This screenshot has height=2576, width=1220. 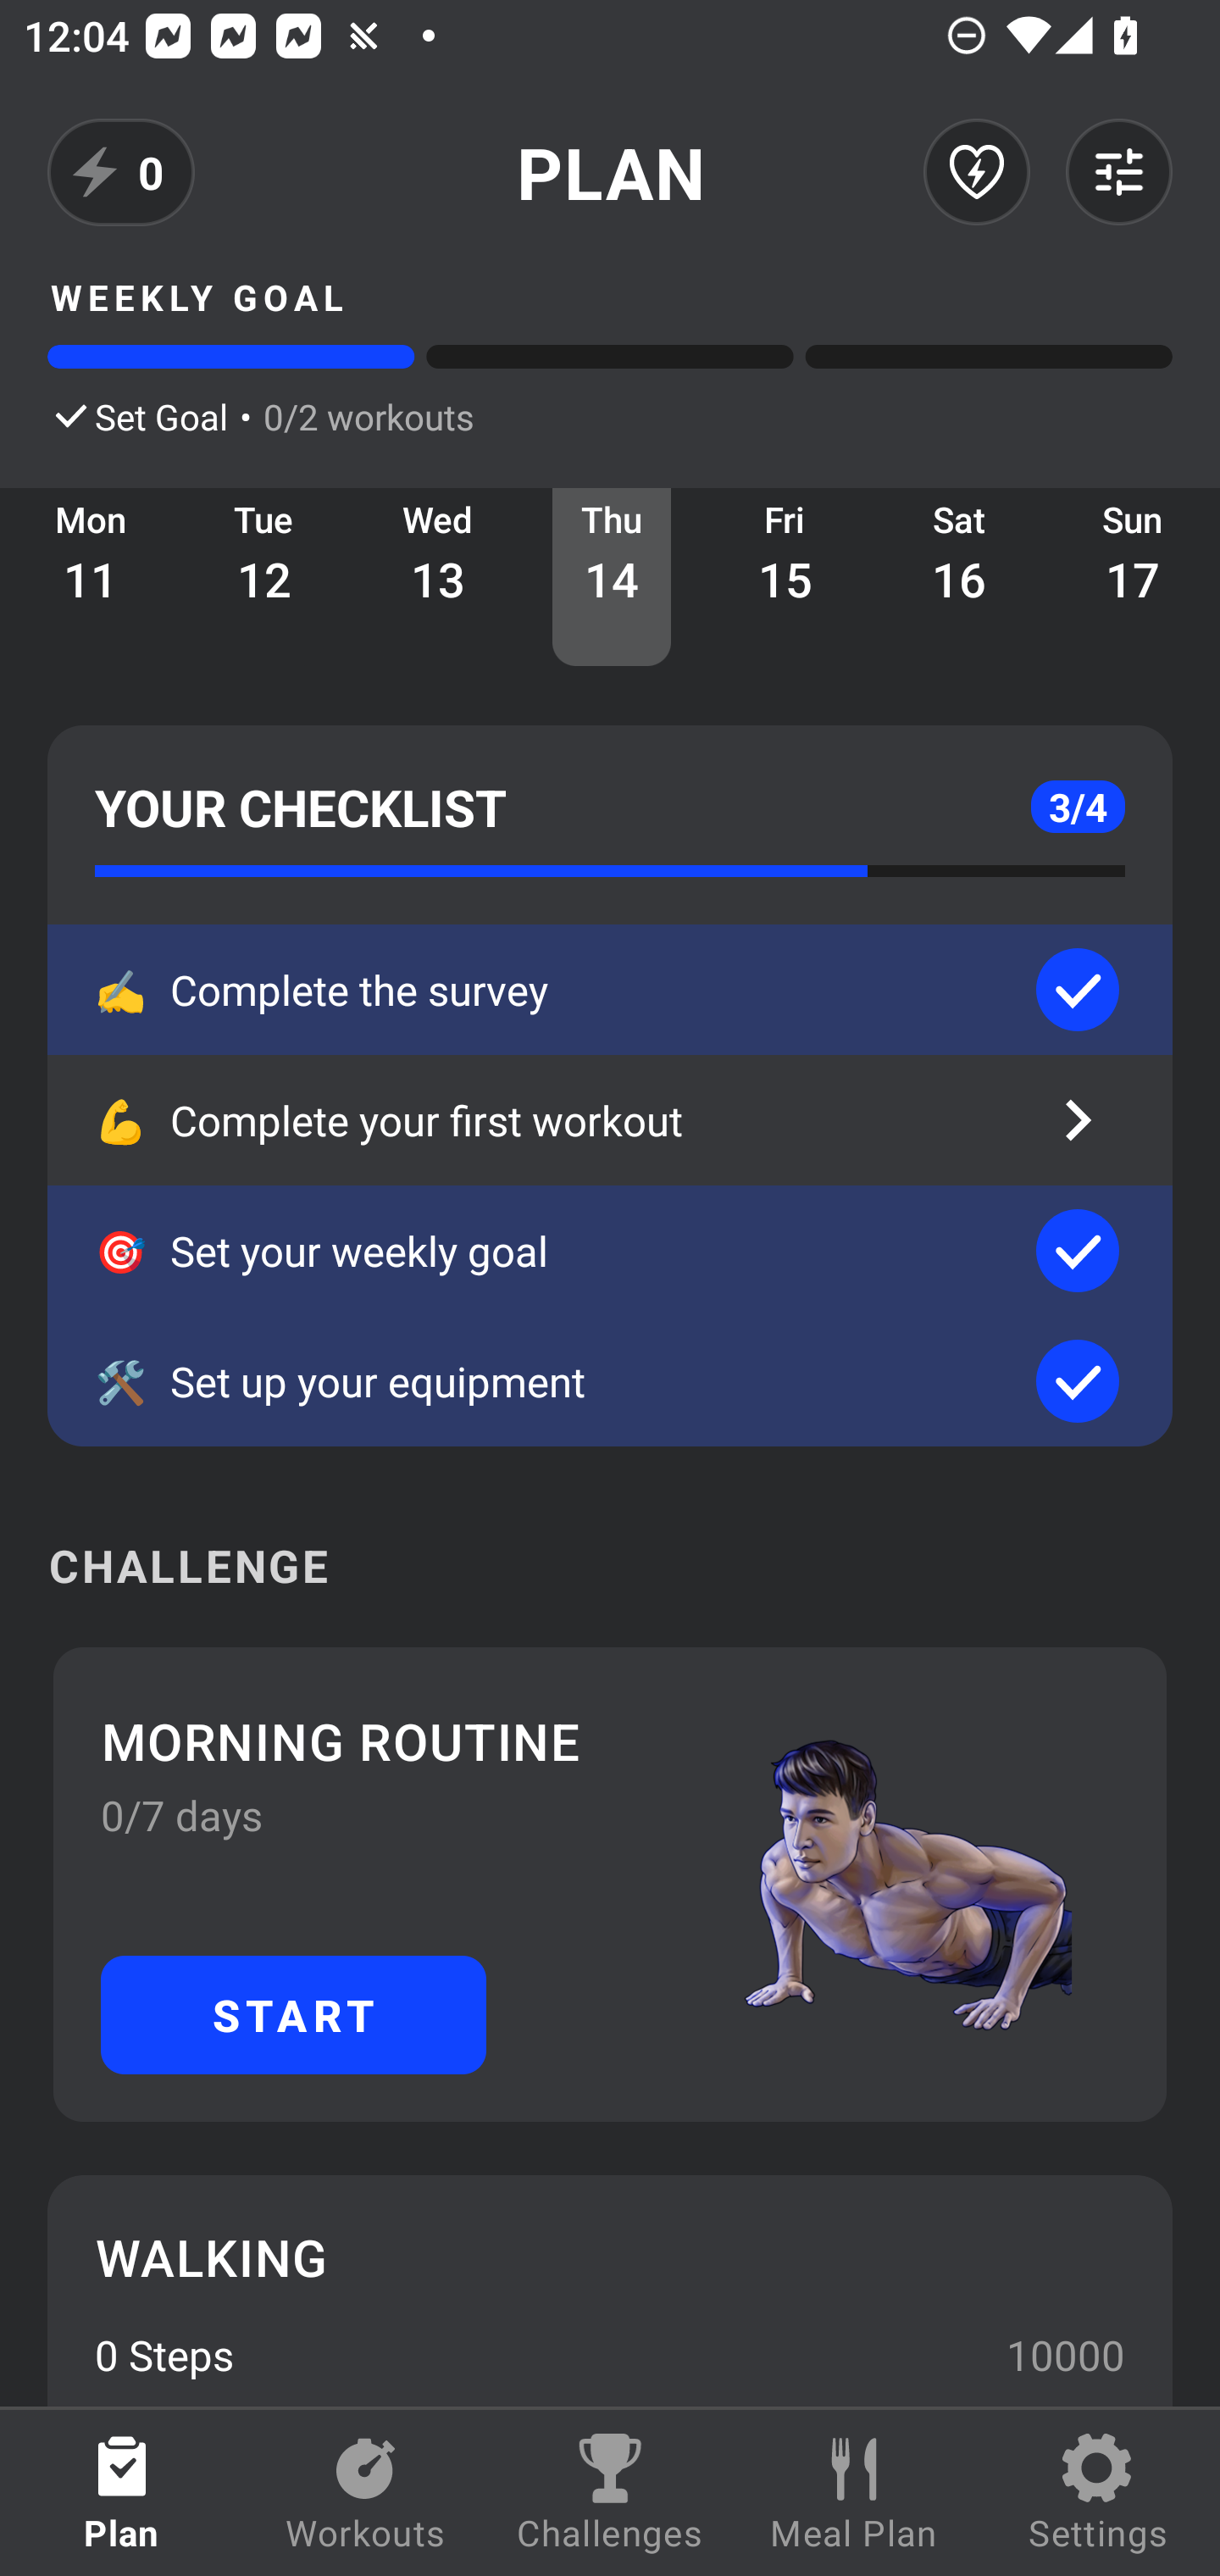 I want to click on  Workouts , so click(x=366, y=2493).